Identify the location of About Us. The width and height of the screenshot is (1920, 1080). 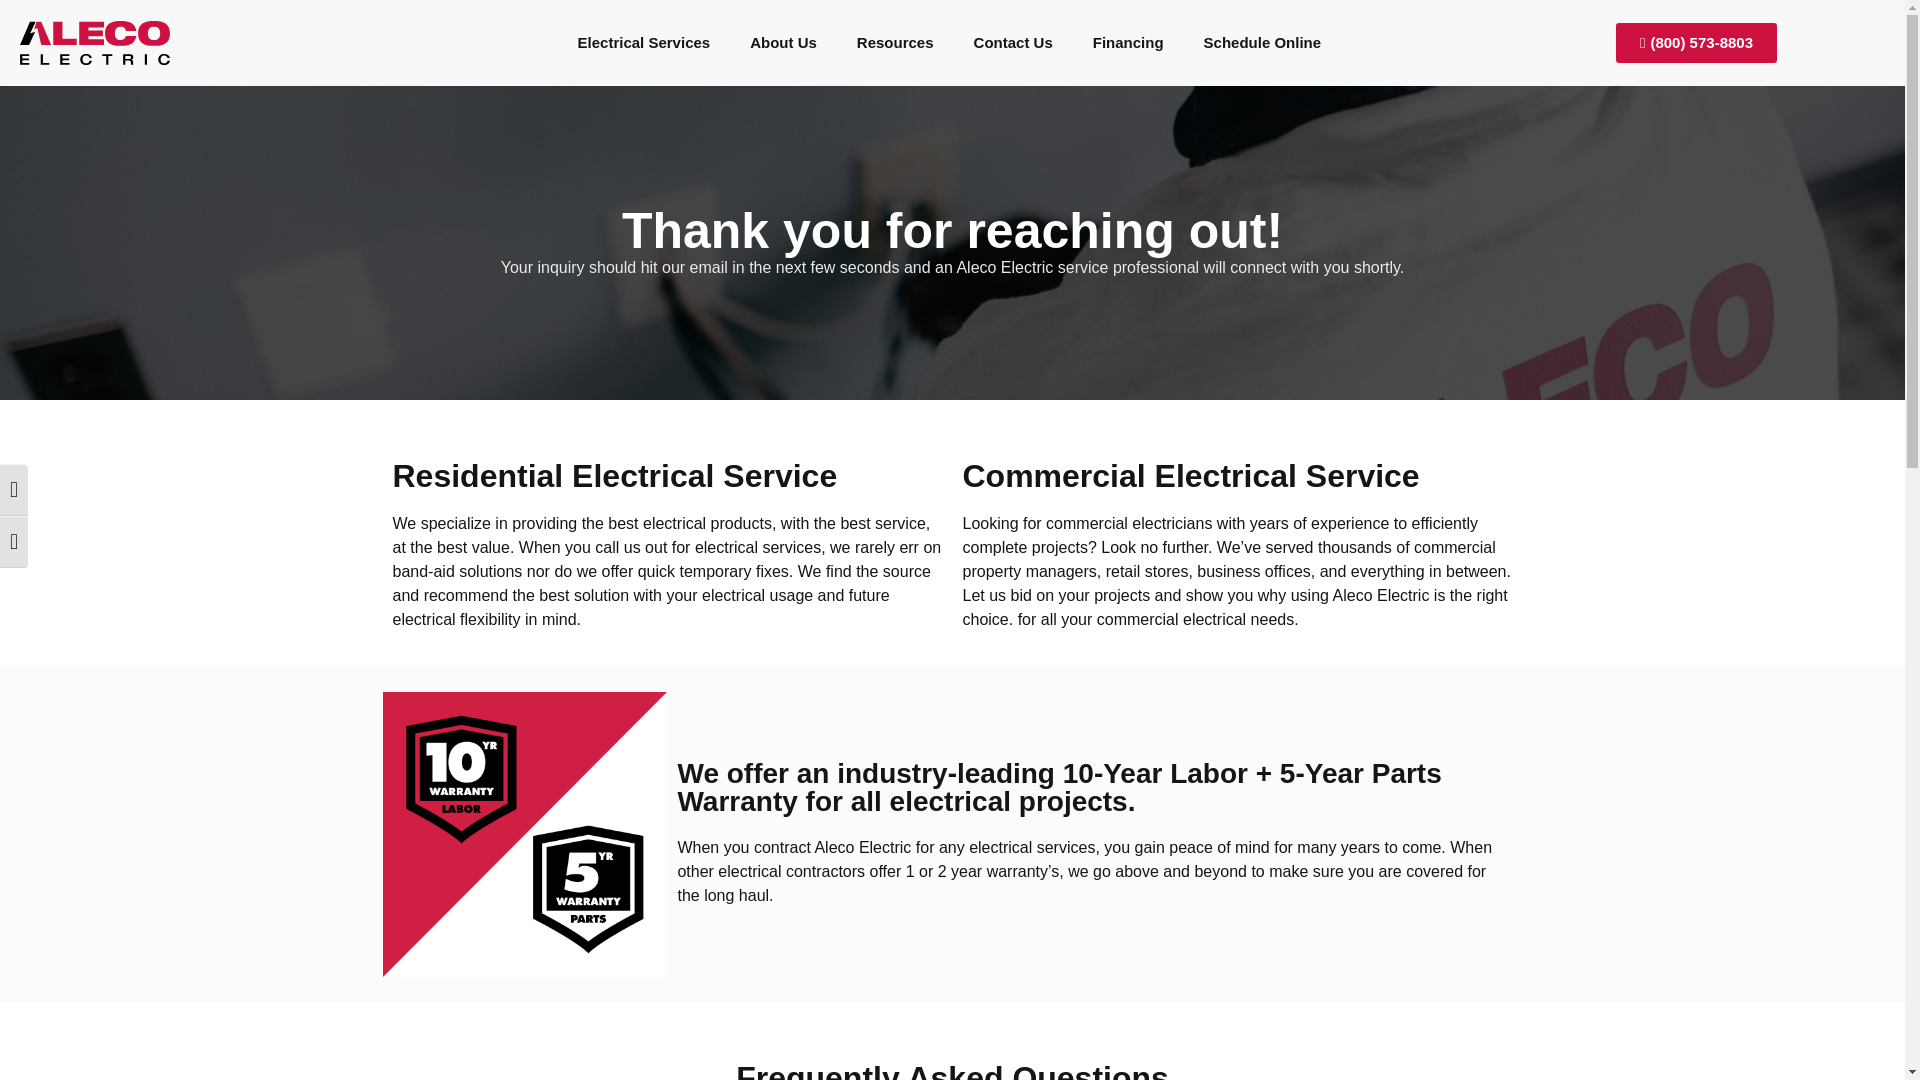
(783, 16).